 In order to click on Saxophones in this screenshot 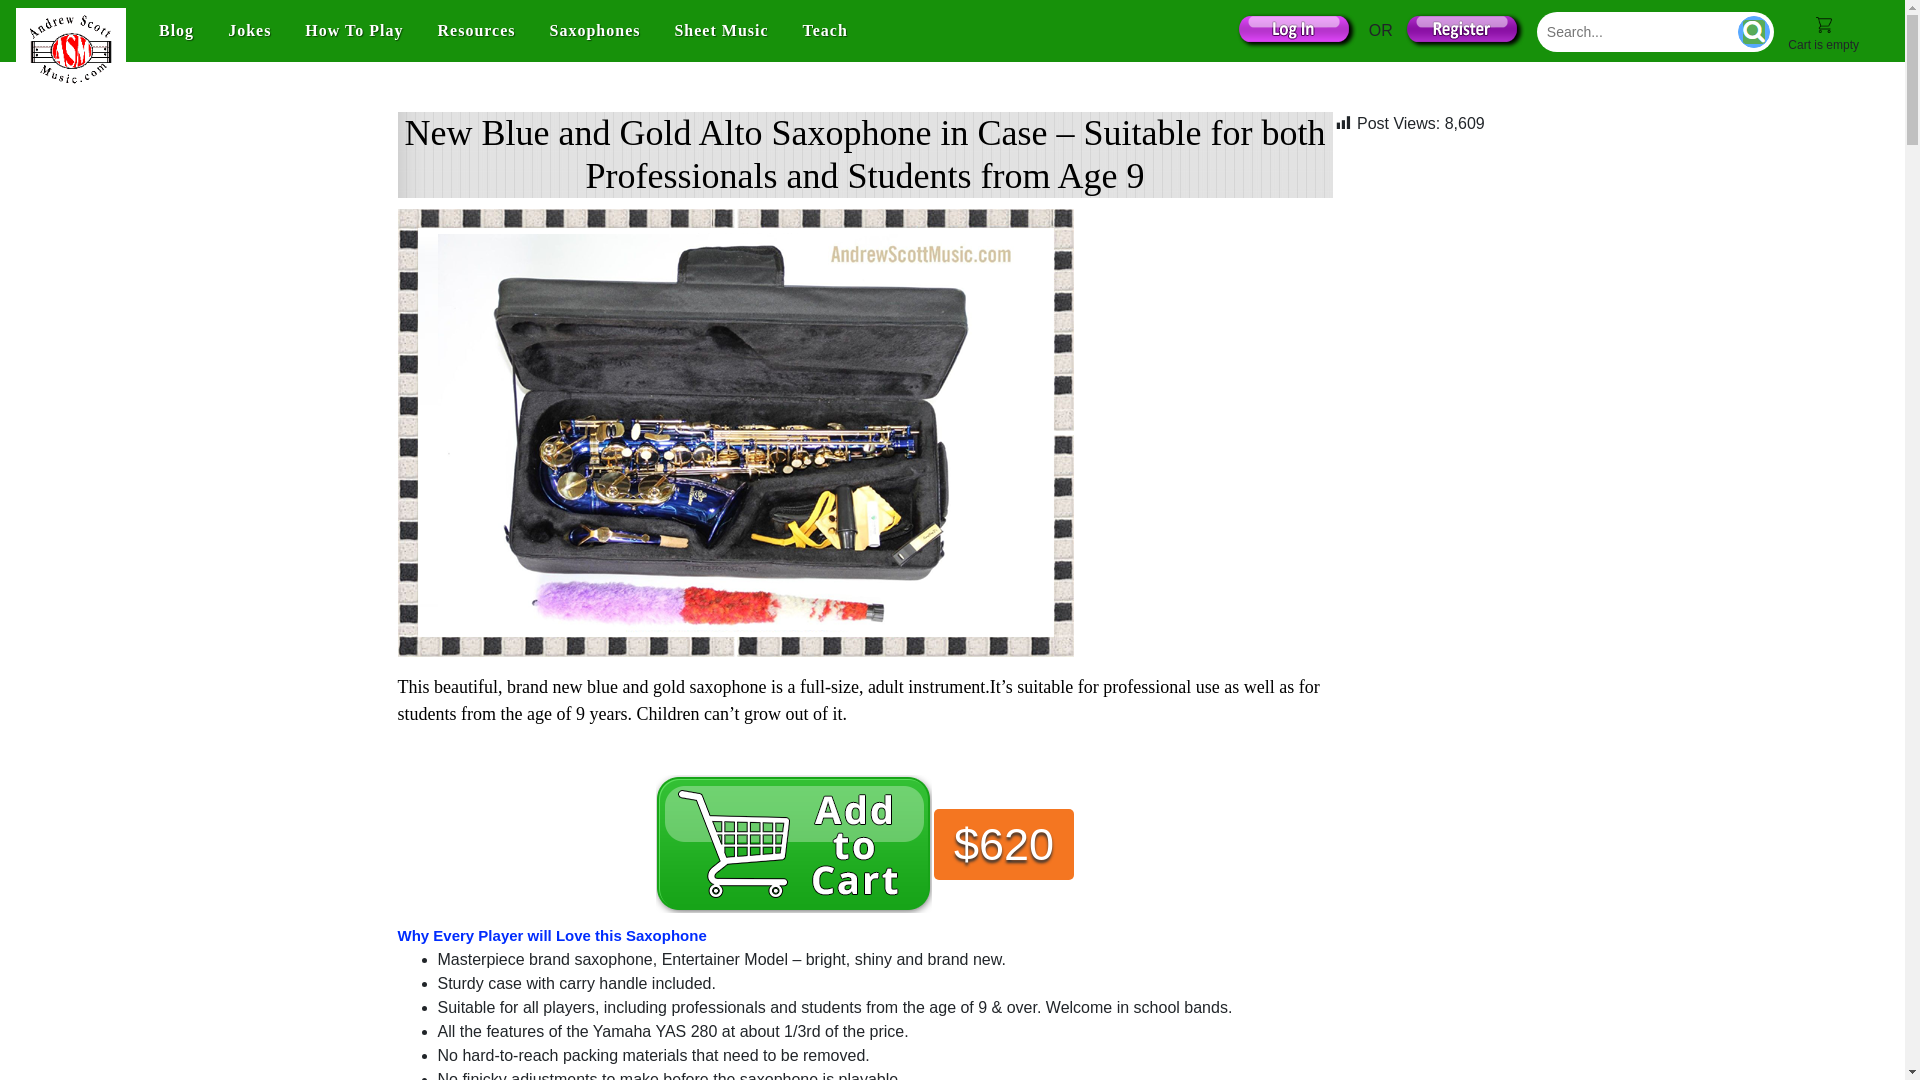, I will do `click(594, 30)`.